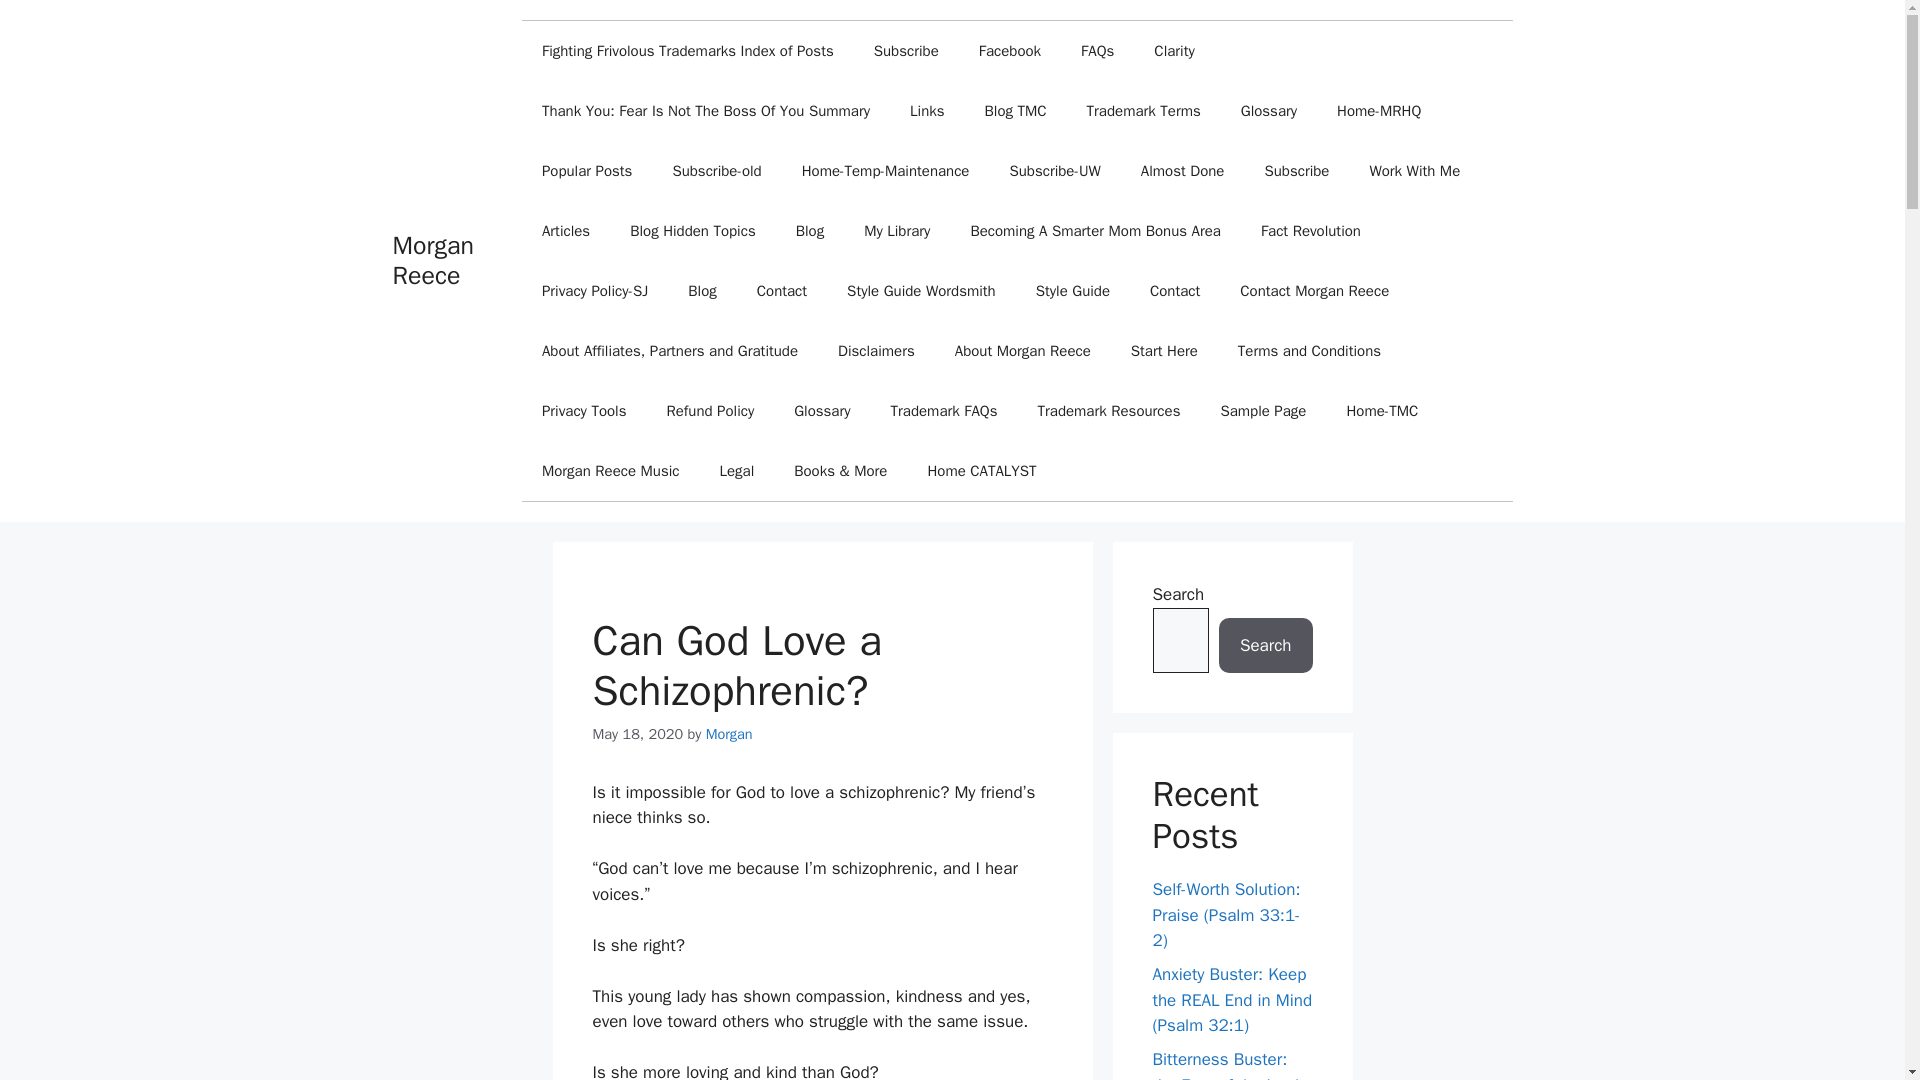 Image resolution: width=1920 pixels, height=1080 pixels. What do you see at coordinates (1095, 230) in the screenshot?
I see `Becoming A Smarter Mom Bonus Area` at bounding box center [1095, 230].